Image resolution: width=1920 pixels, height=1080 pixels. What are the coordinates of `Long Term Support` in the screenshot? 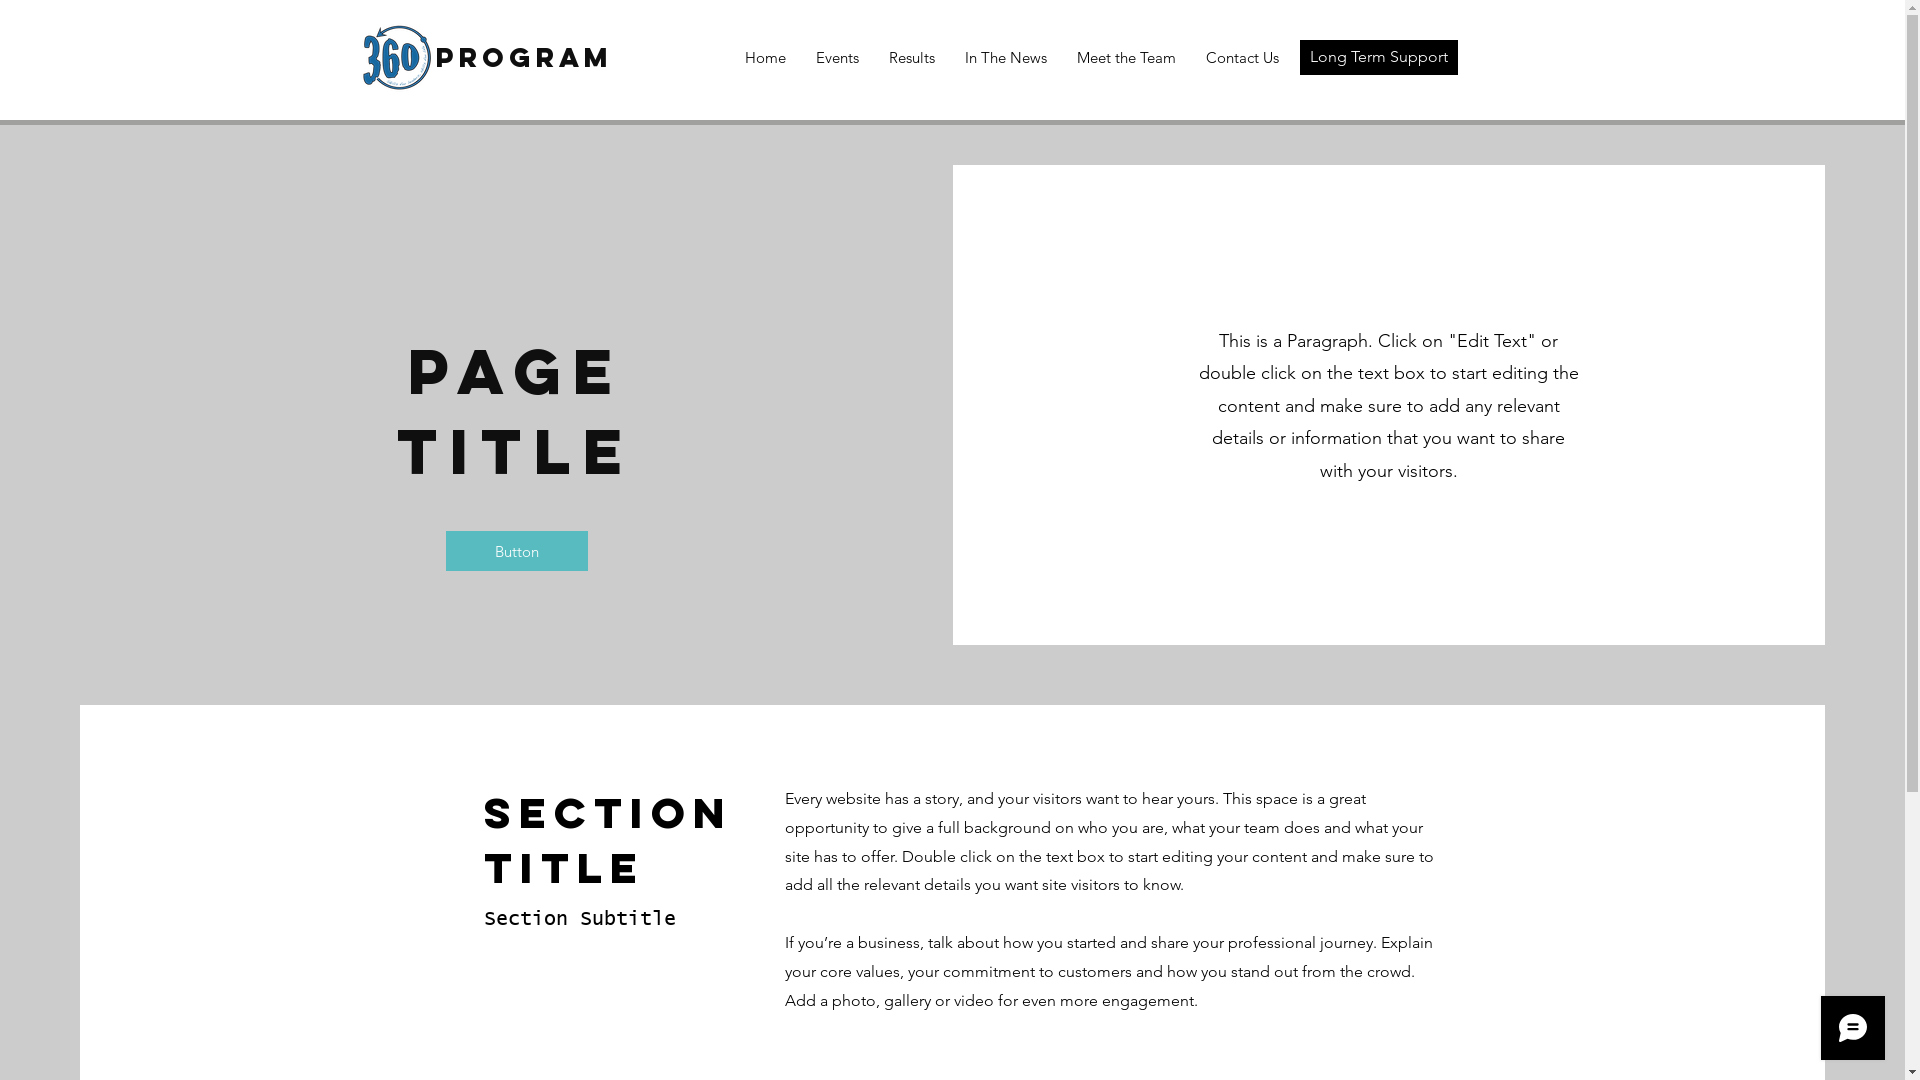 It's located at (1379, 58).